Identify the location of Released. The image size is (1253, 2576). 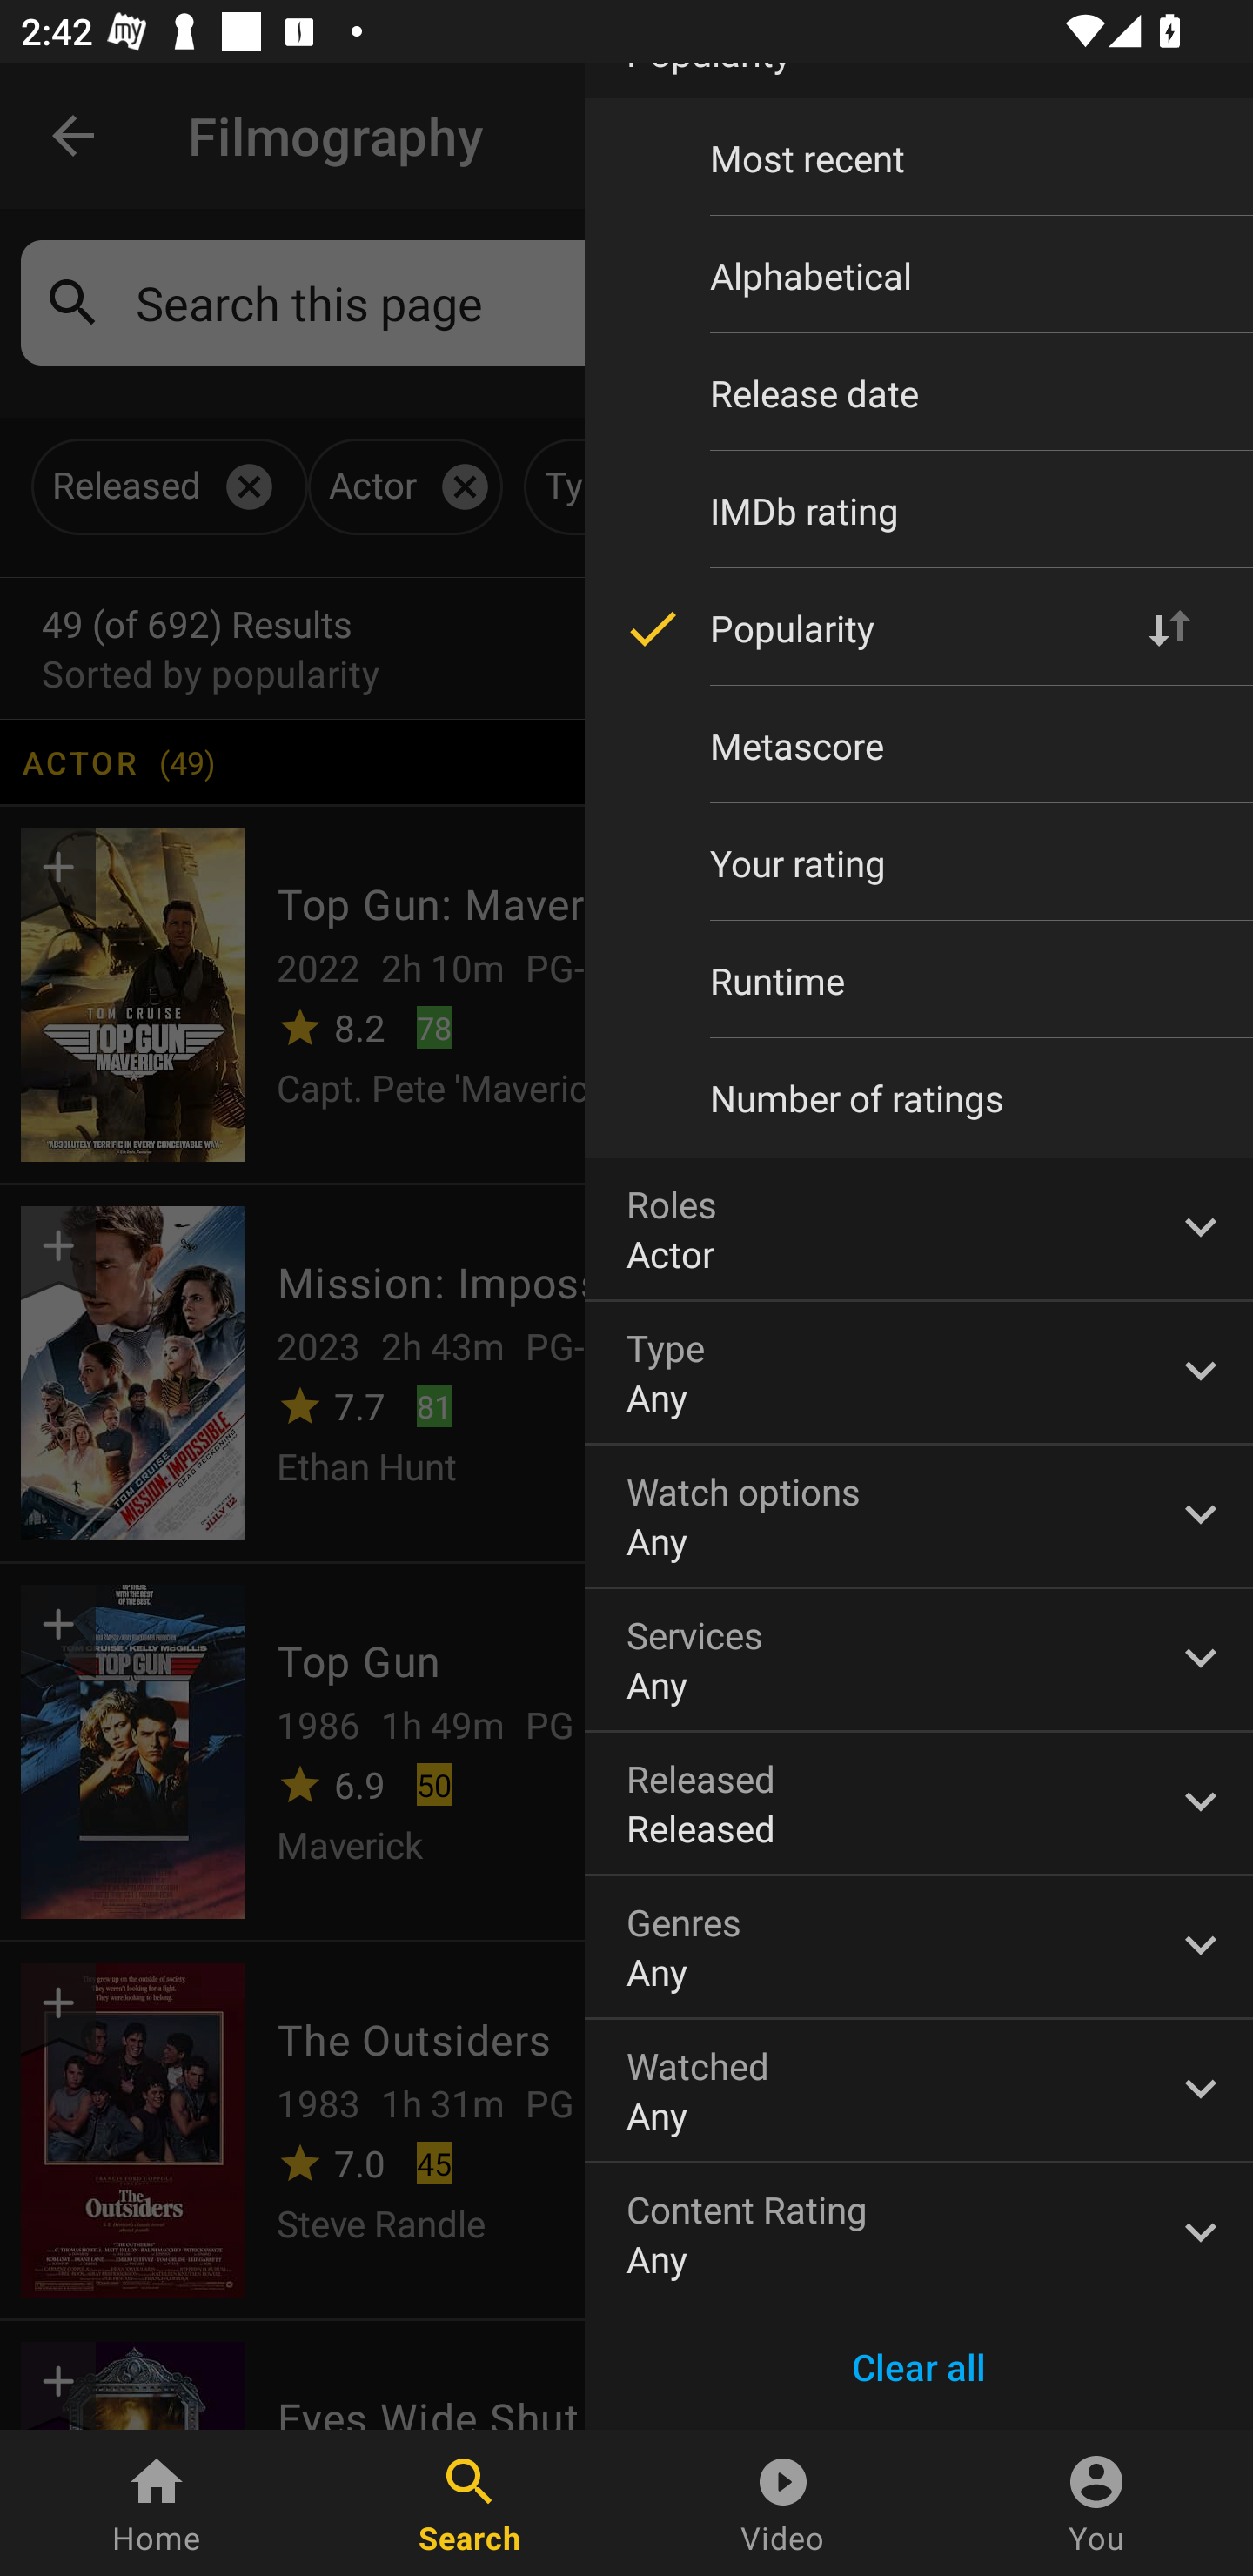
(919, 1803).